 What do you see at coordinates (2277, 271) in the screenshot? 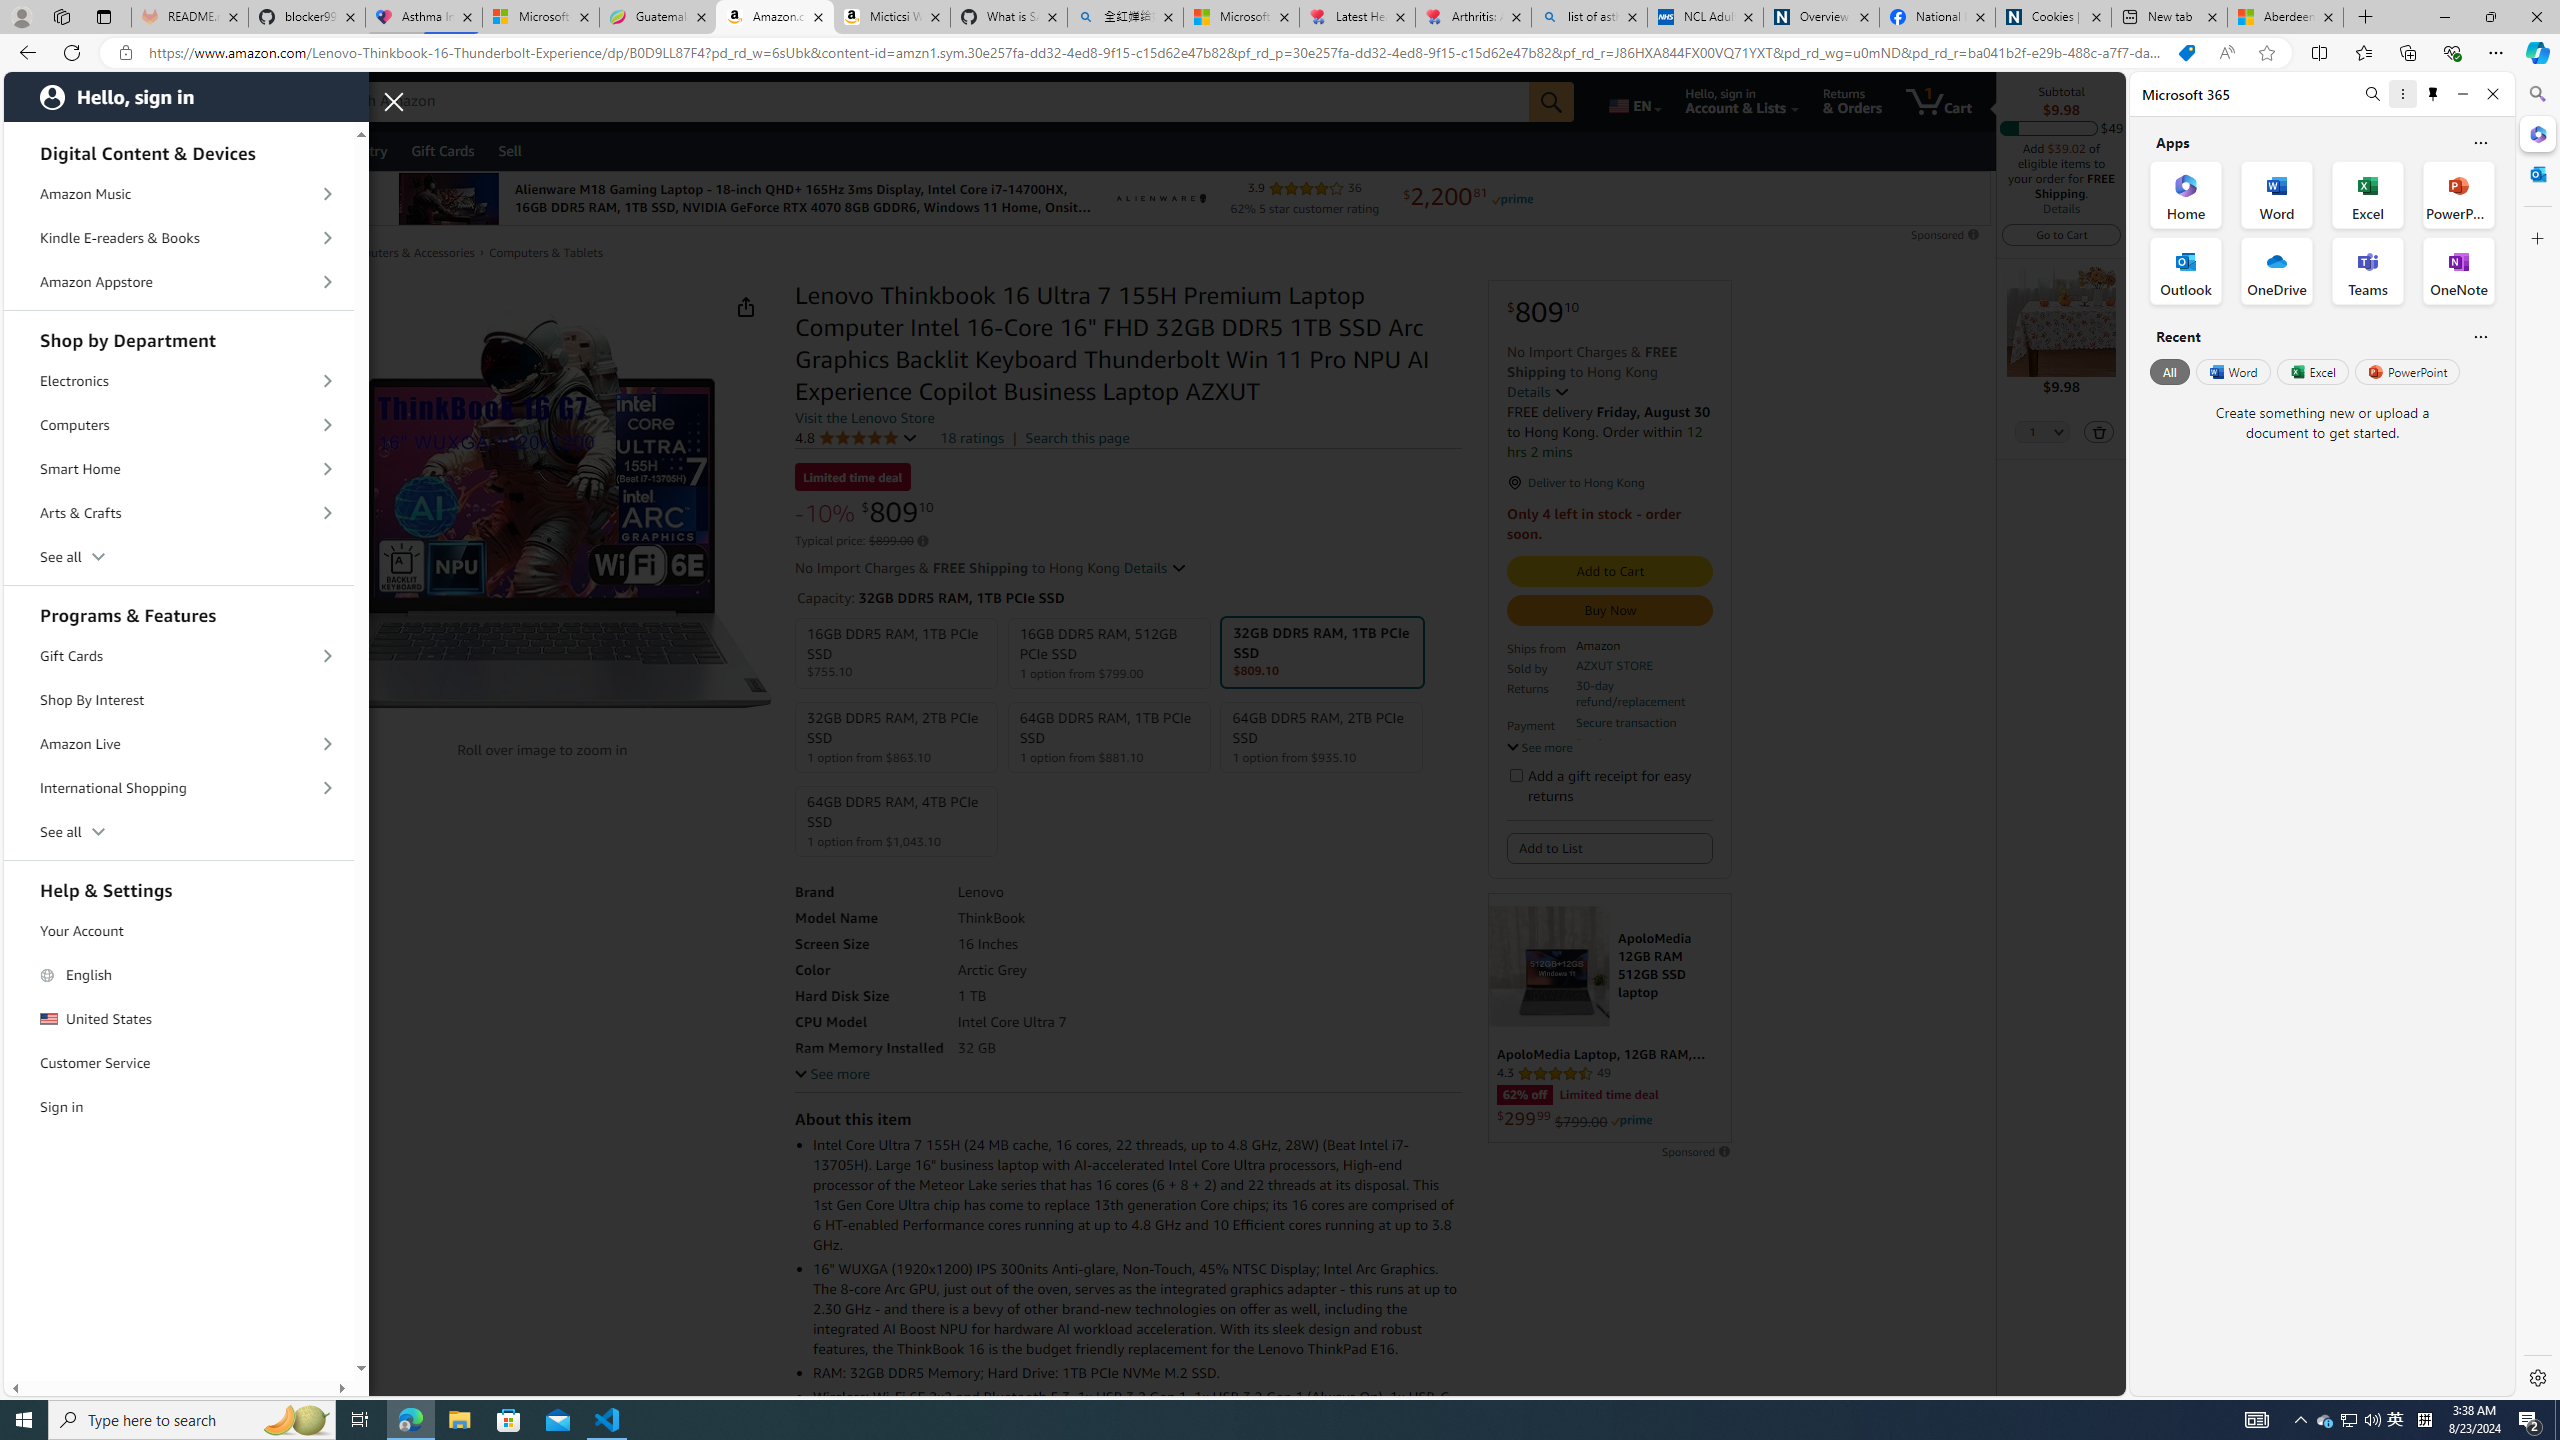
I see `OneDrive Office App` at bounding box center [2277, 271].